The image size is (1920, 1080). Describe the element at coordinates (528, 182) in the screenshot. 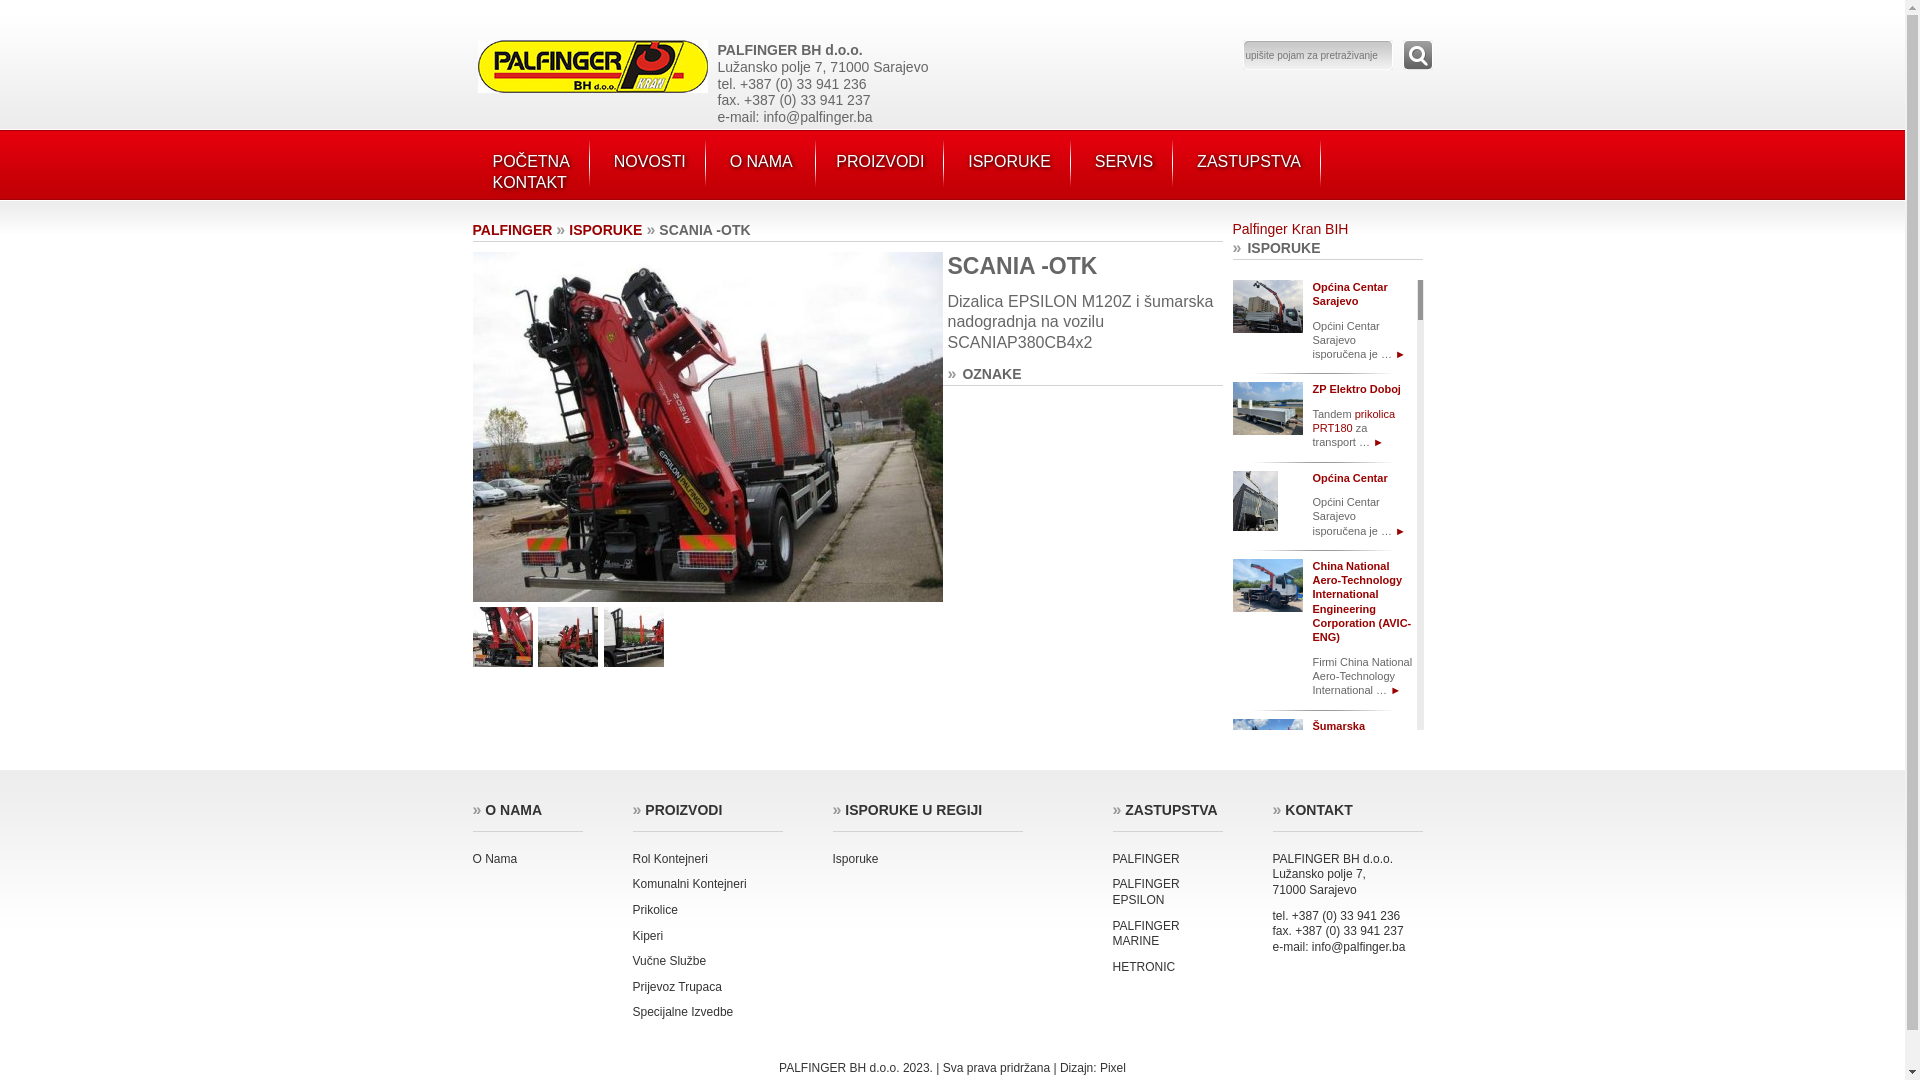

I see `KONTAKT` at that location.